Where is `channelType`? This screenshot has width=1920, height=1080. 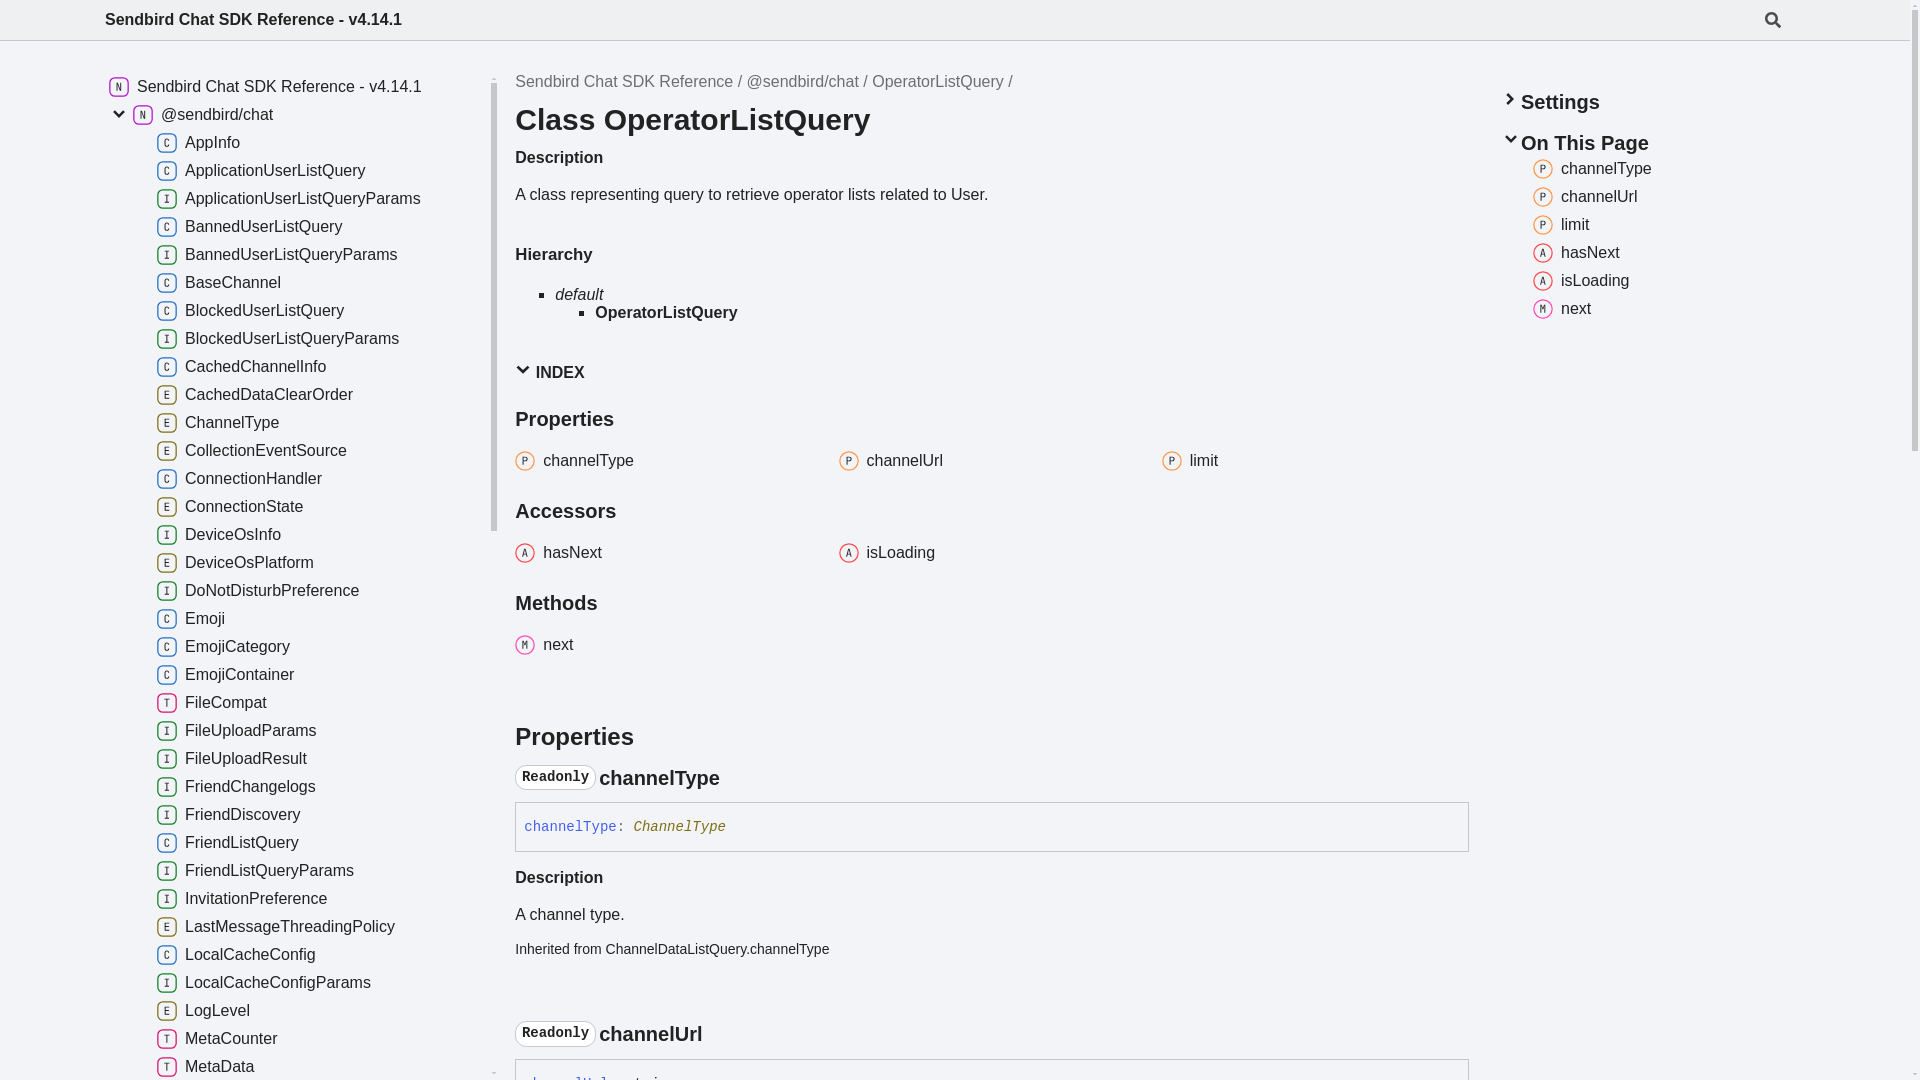 channelType is located at coordinates (1592, 168).